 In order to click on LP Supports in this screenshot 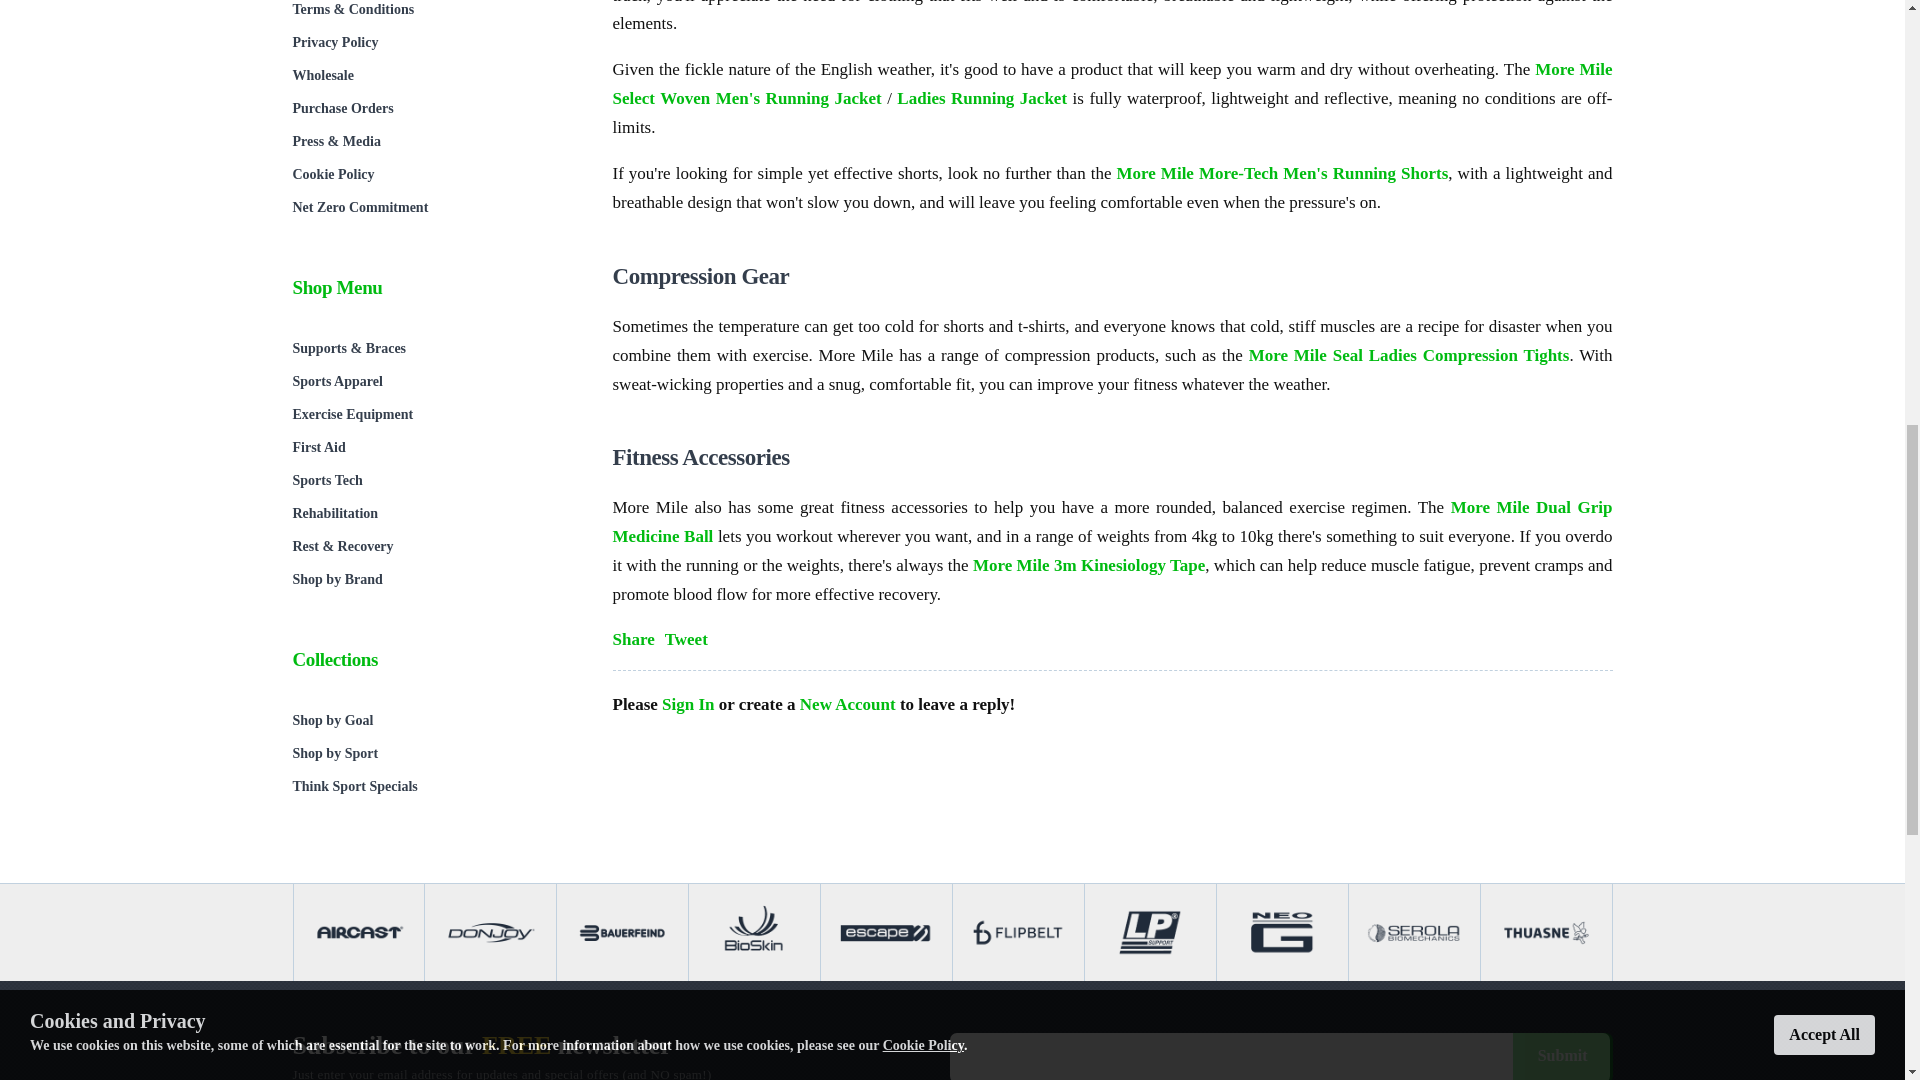, I will do `click(1150, 932)`.